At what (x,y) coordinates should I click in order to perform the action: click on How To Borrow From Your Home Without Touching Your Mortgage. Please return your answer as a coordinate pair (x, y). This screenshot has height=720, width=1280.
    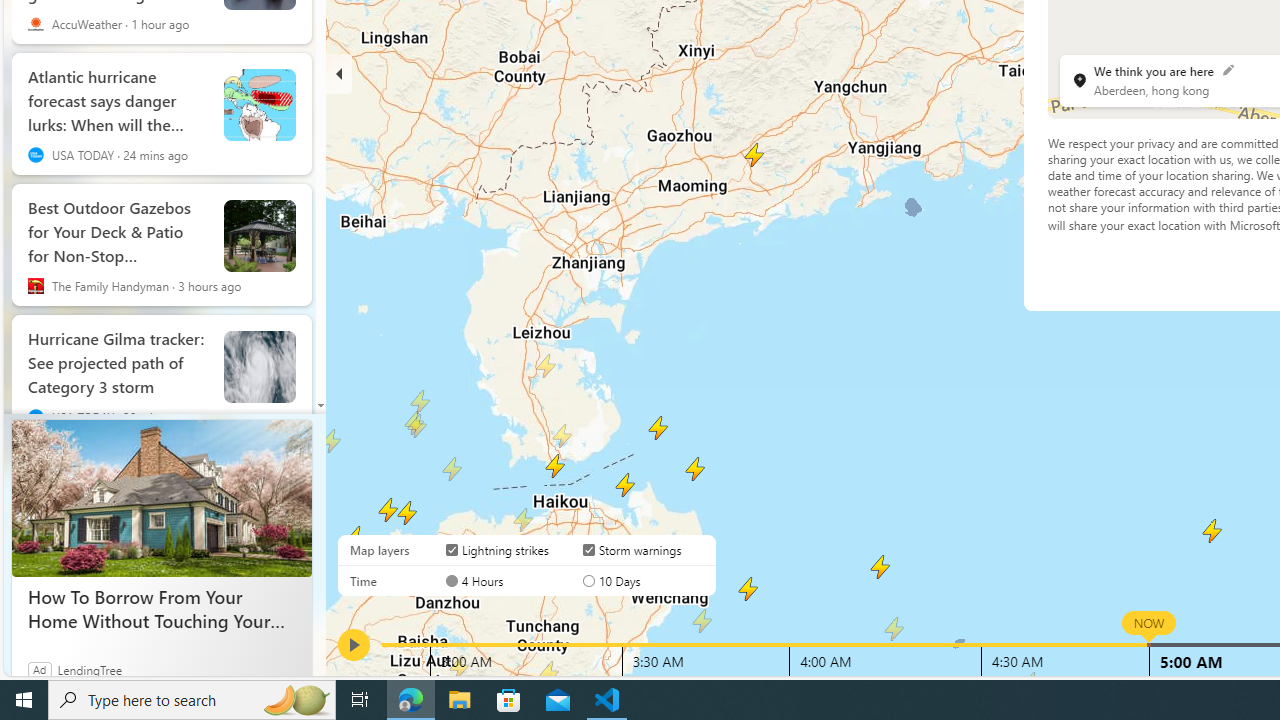
    Looking at the image, I should click on (162, 608).